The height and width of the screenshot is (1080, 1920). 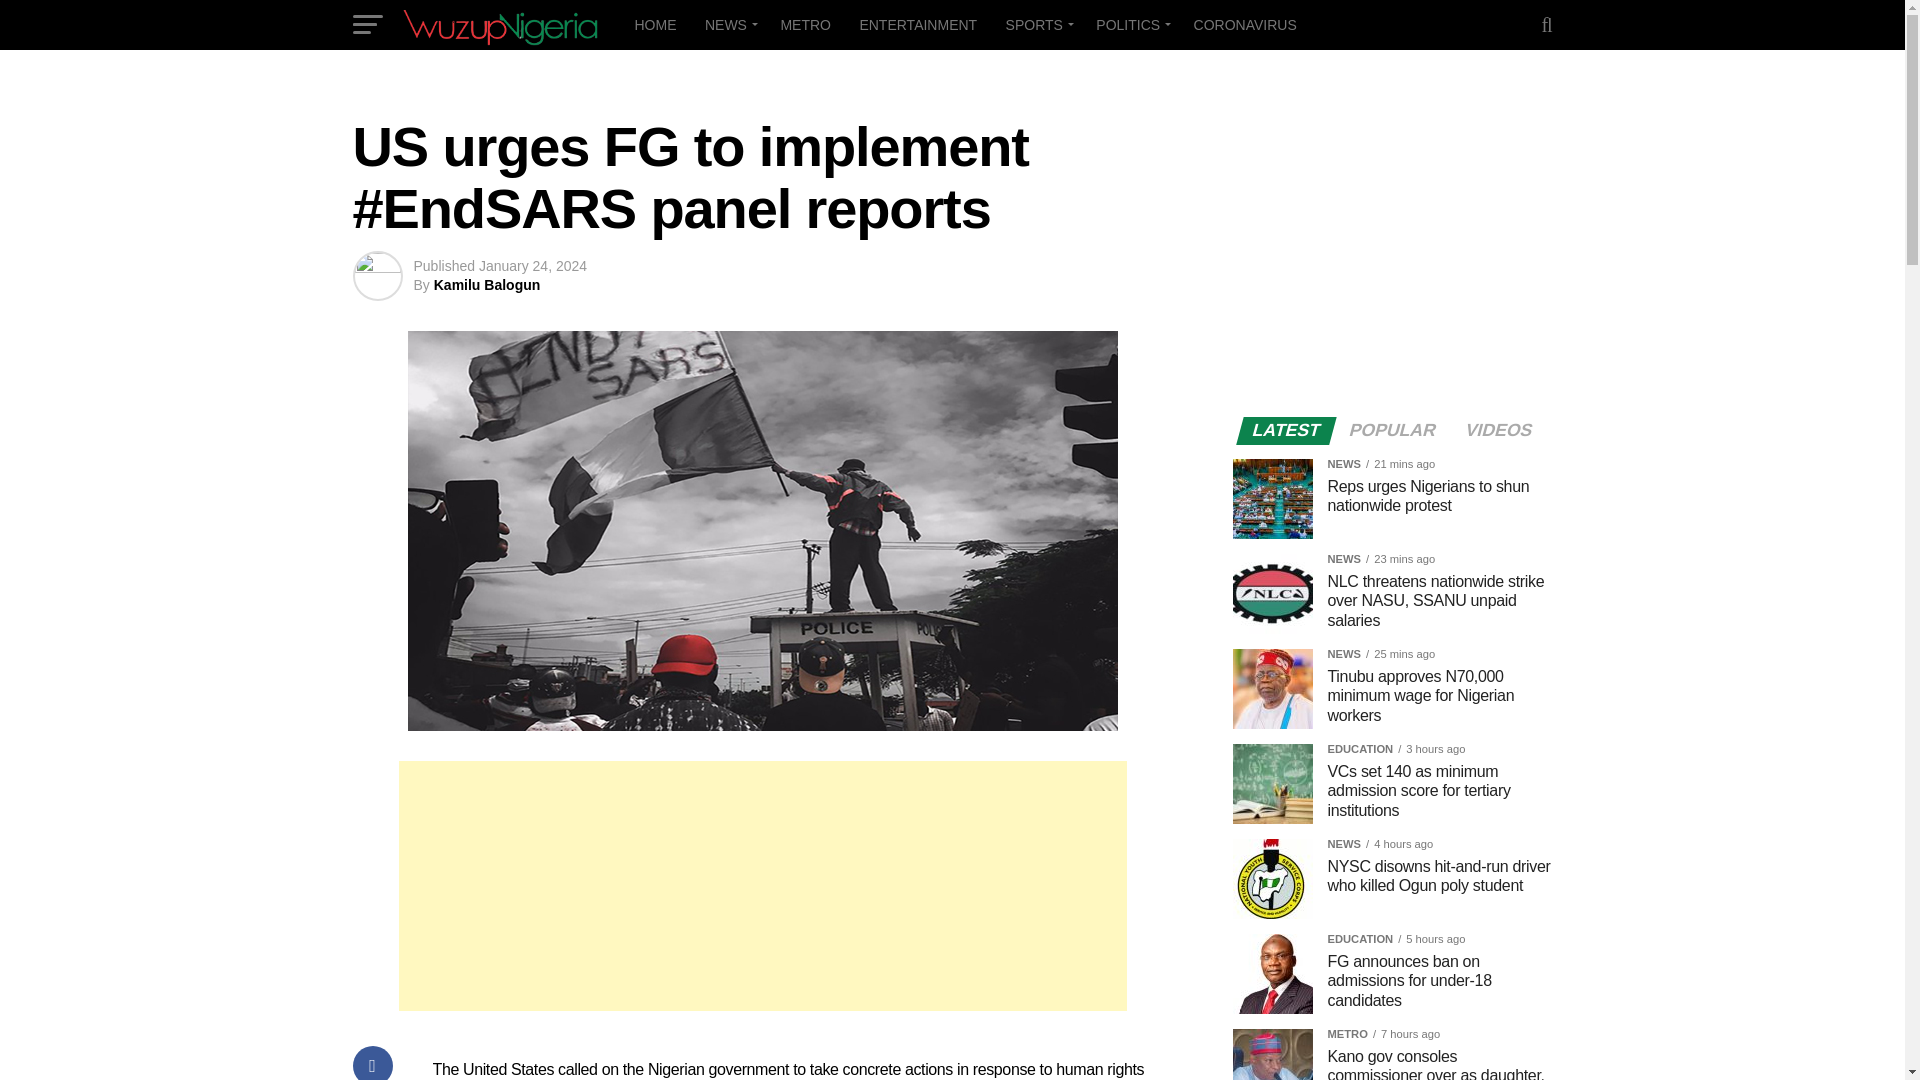 What do you see at coordinates (487, 284) in the screenshot?
I see `Posts by Kamilu Balogun` at bounding box center [487, 284].